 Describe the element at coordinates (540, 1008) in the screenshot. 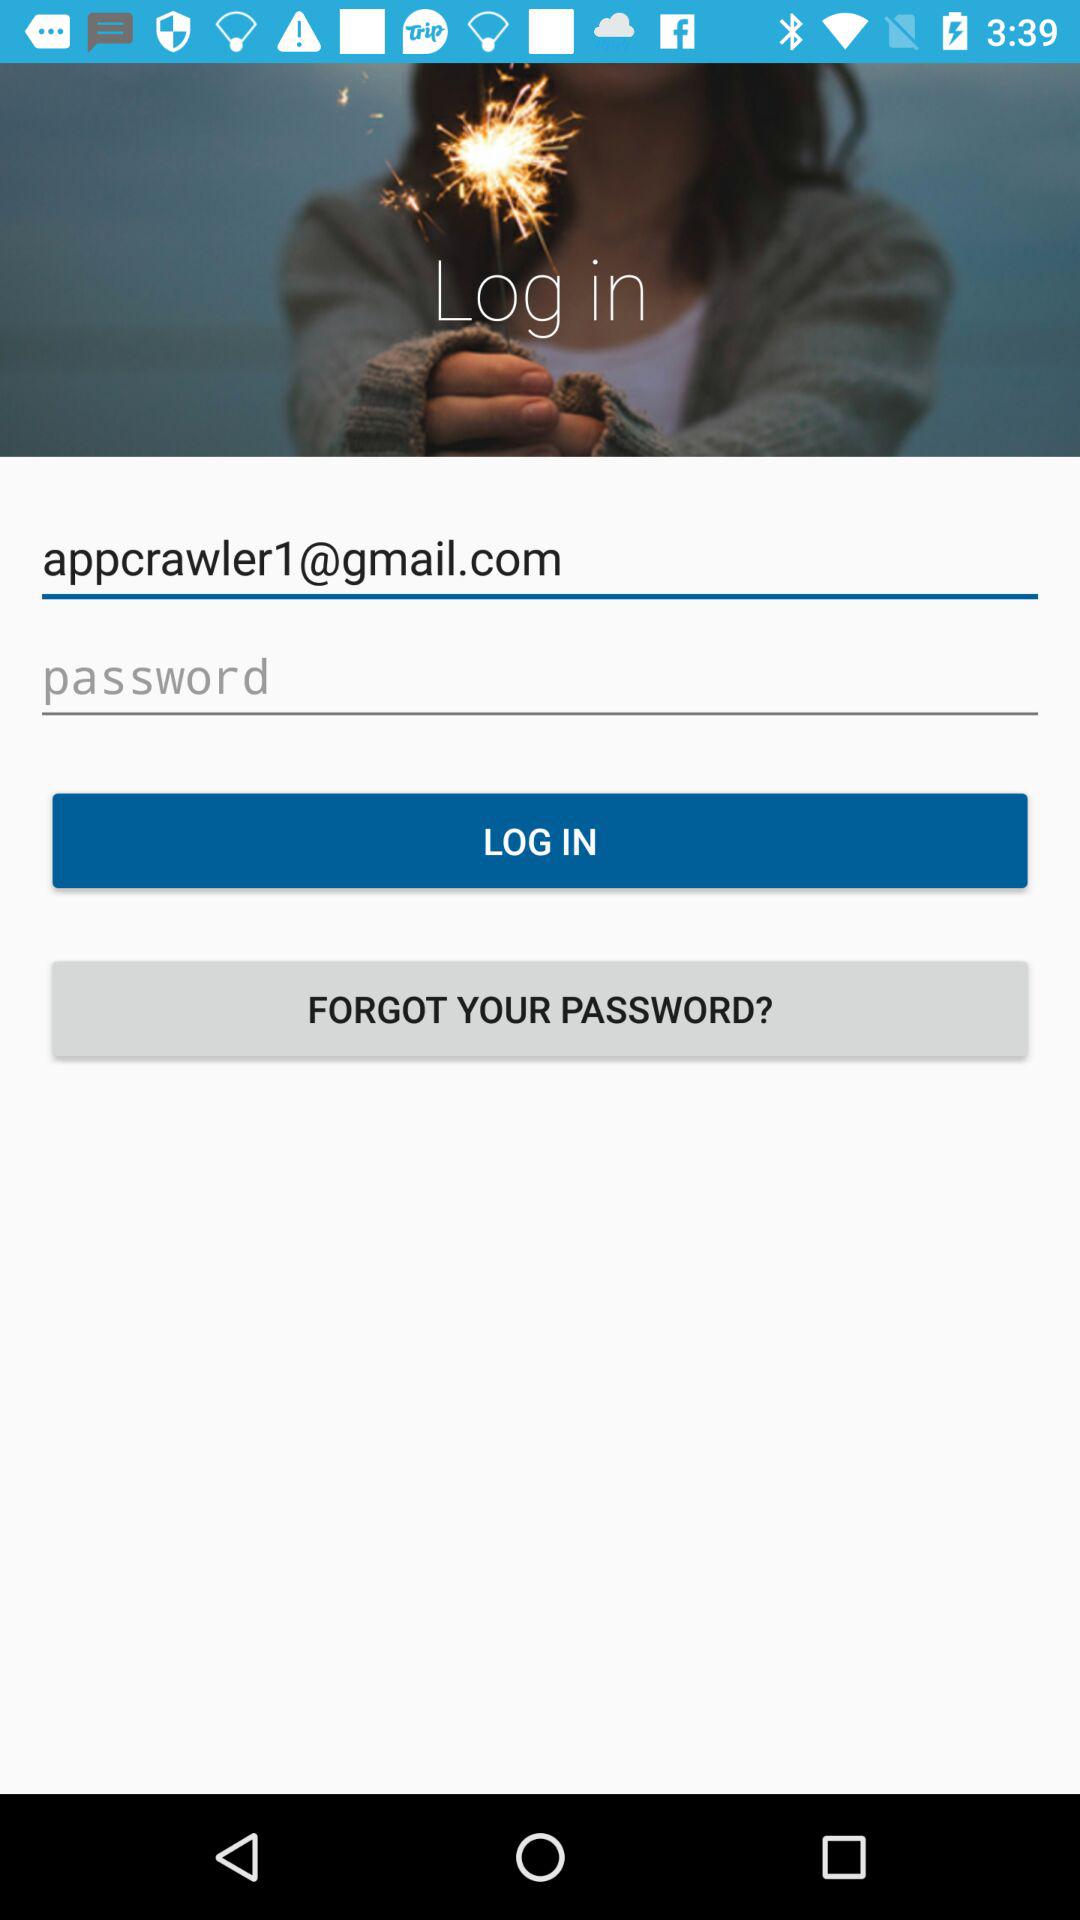

I see `turn on forgot your password? icon` at that location.